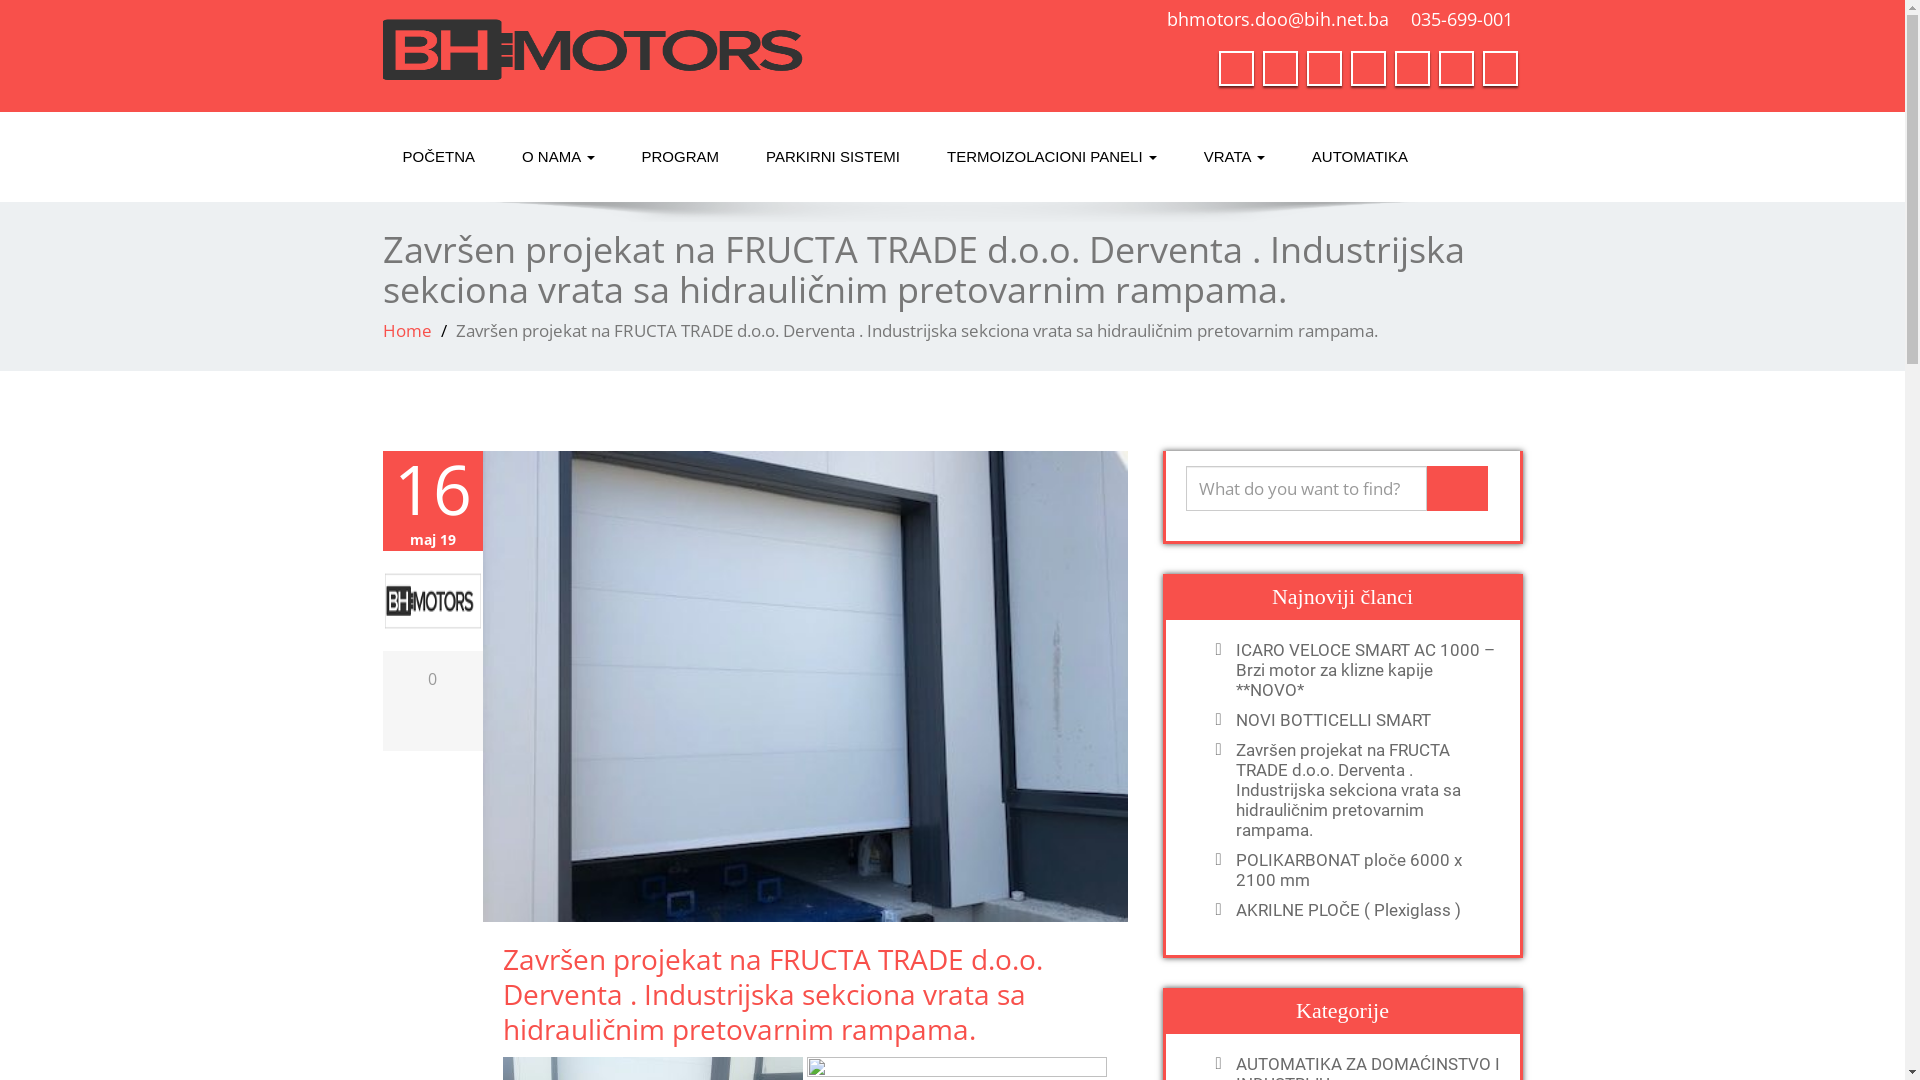 Image resolution: width=1920 pixels, height=1080 pixels. What do you see at coordinates (681, 157) in the screenshot?
I see `PROGRAM` at bounding box center [681, 157].